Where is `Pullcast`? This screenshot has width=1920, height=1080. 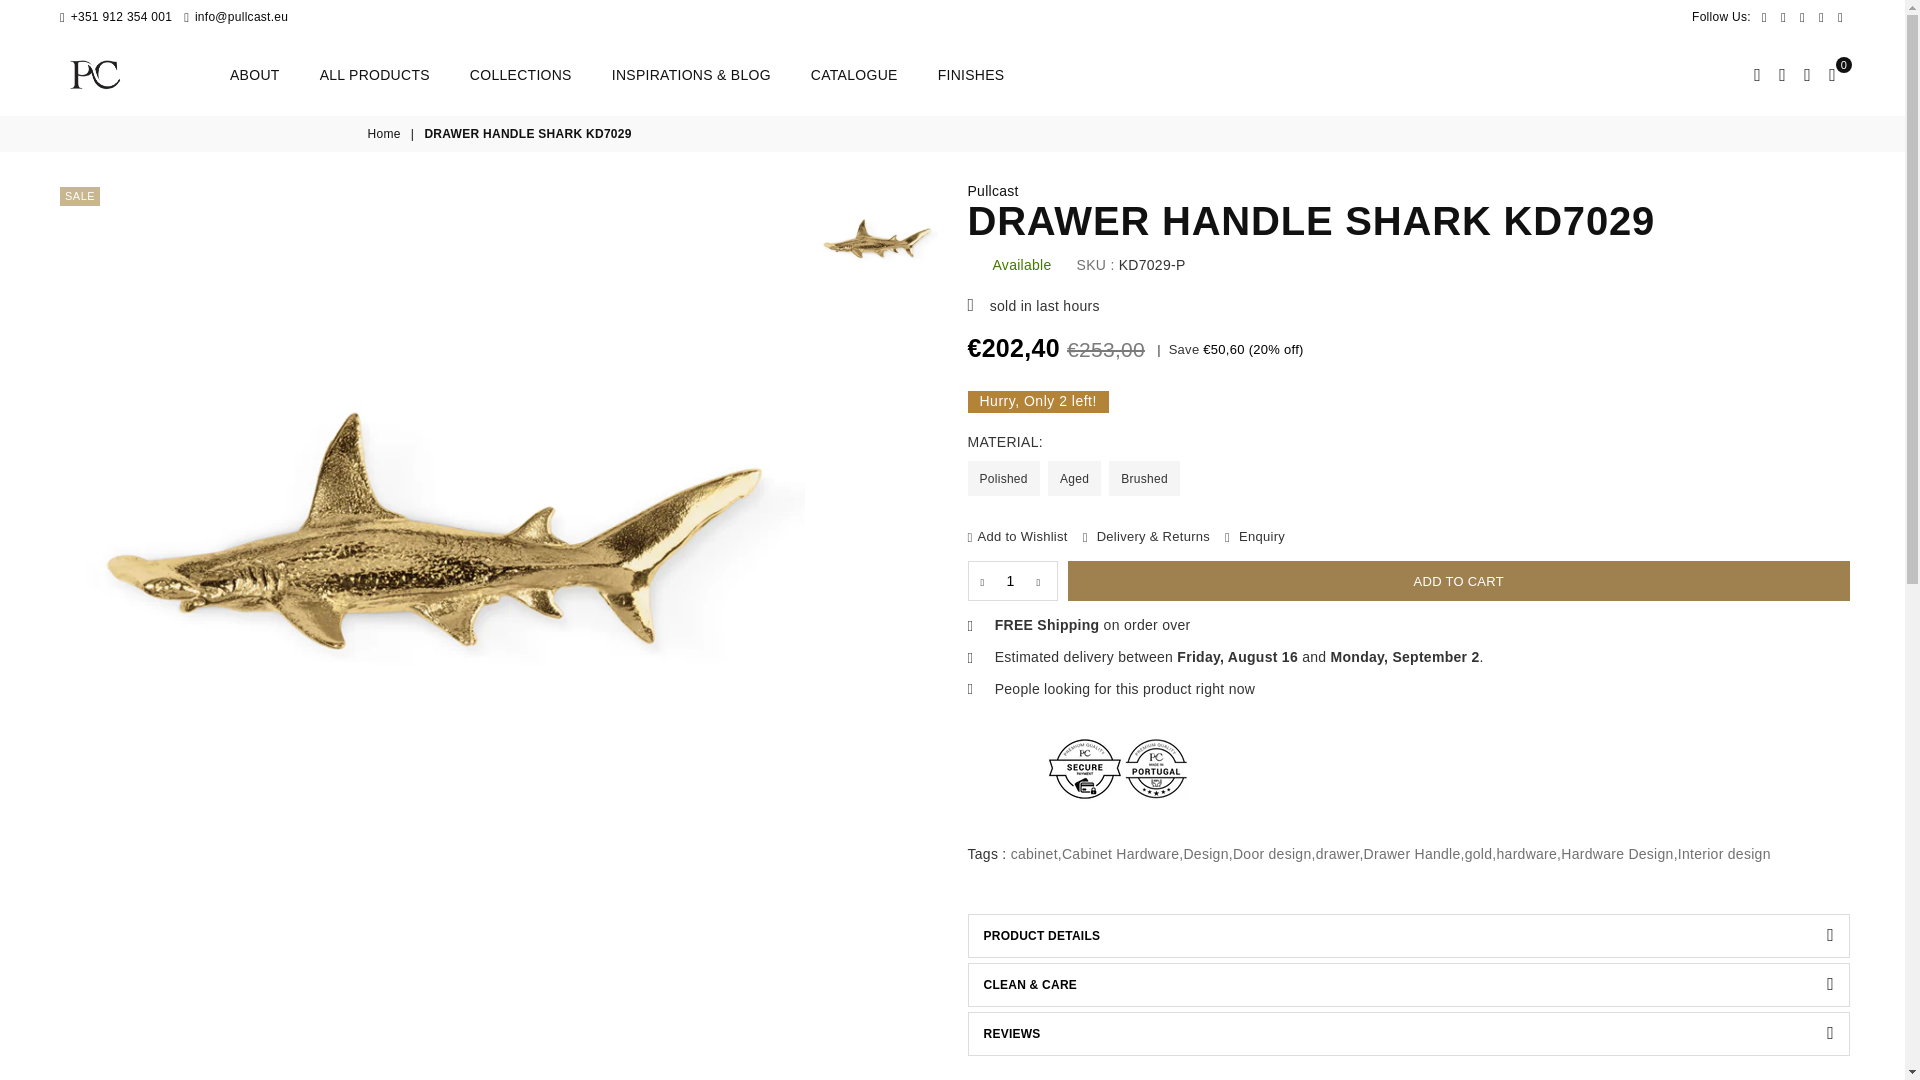 Pullcast is located at coordinates (993, 190).